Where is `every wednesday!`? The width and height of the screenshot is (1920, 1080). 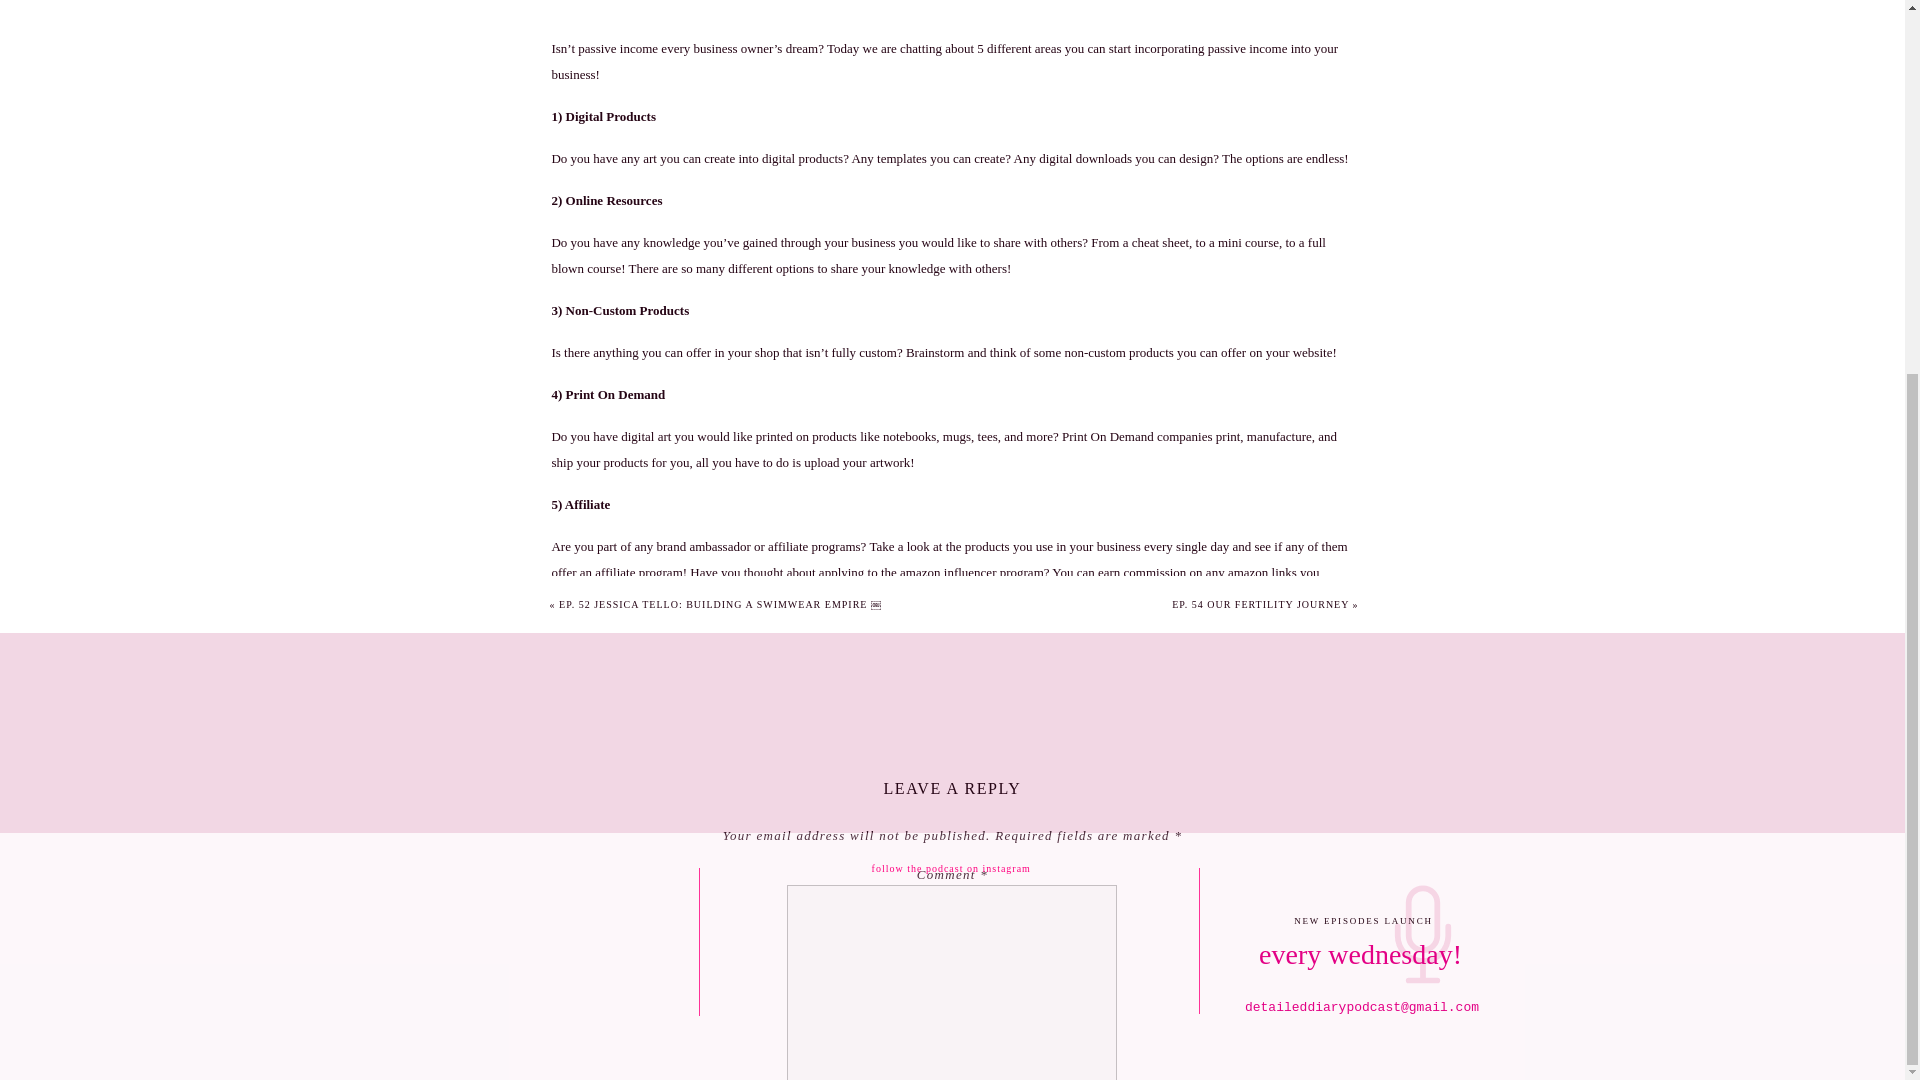 every wednesday! is located at coordinates (1360, 960).